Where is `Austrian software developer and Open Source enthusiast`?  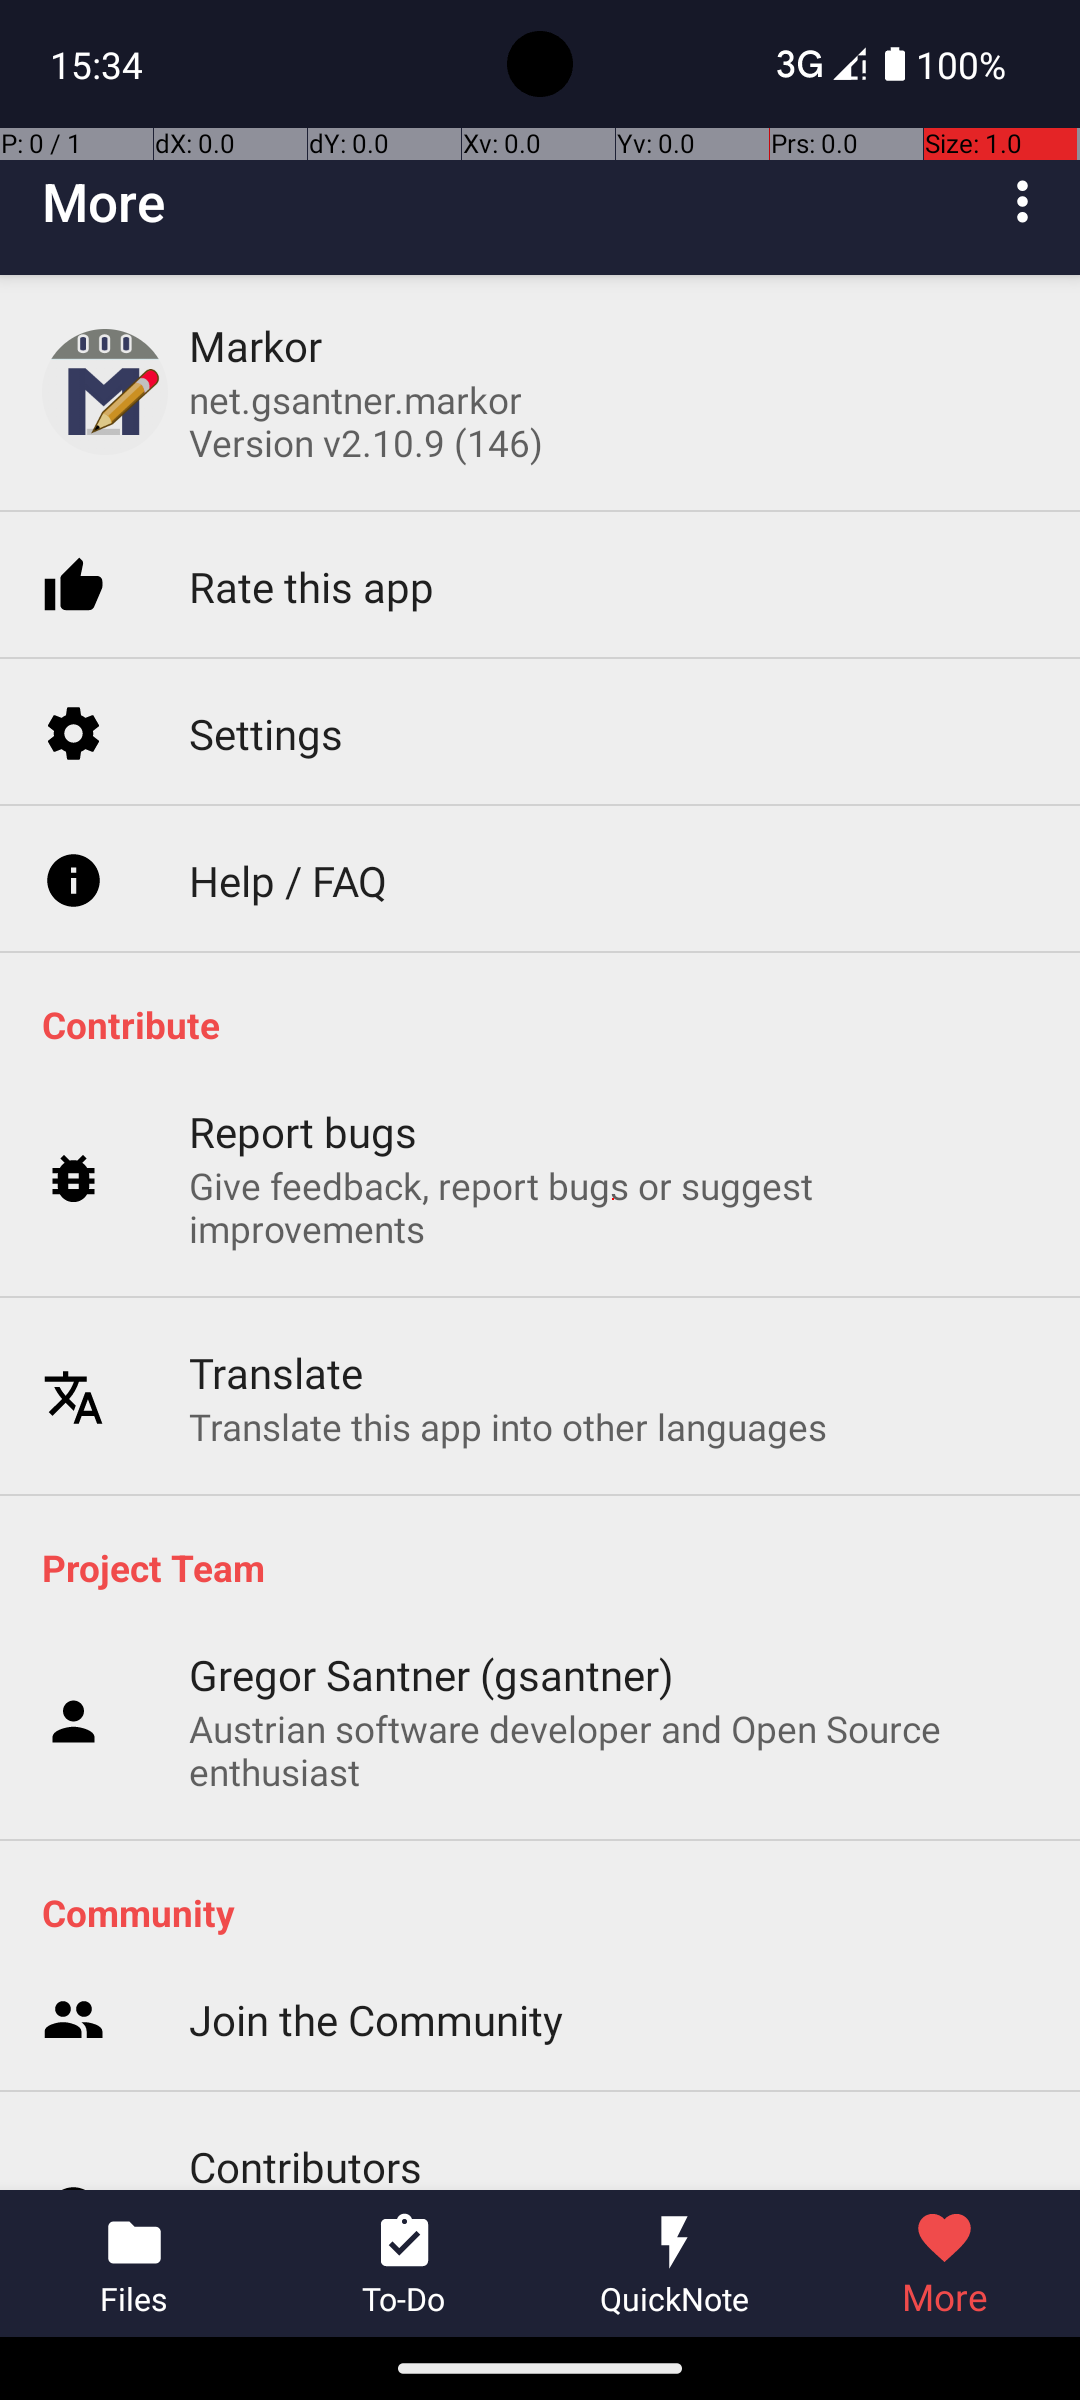 Austrian software developer and Open Source enthusiast is located at coordinates (614, 1750).